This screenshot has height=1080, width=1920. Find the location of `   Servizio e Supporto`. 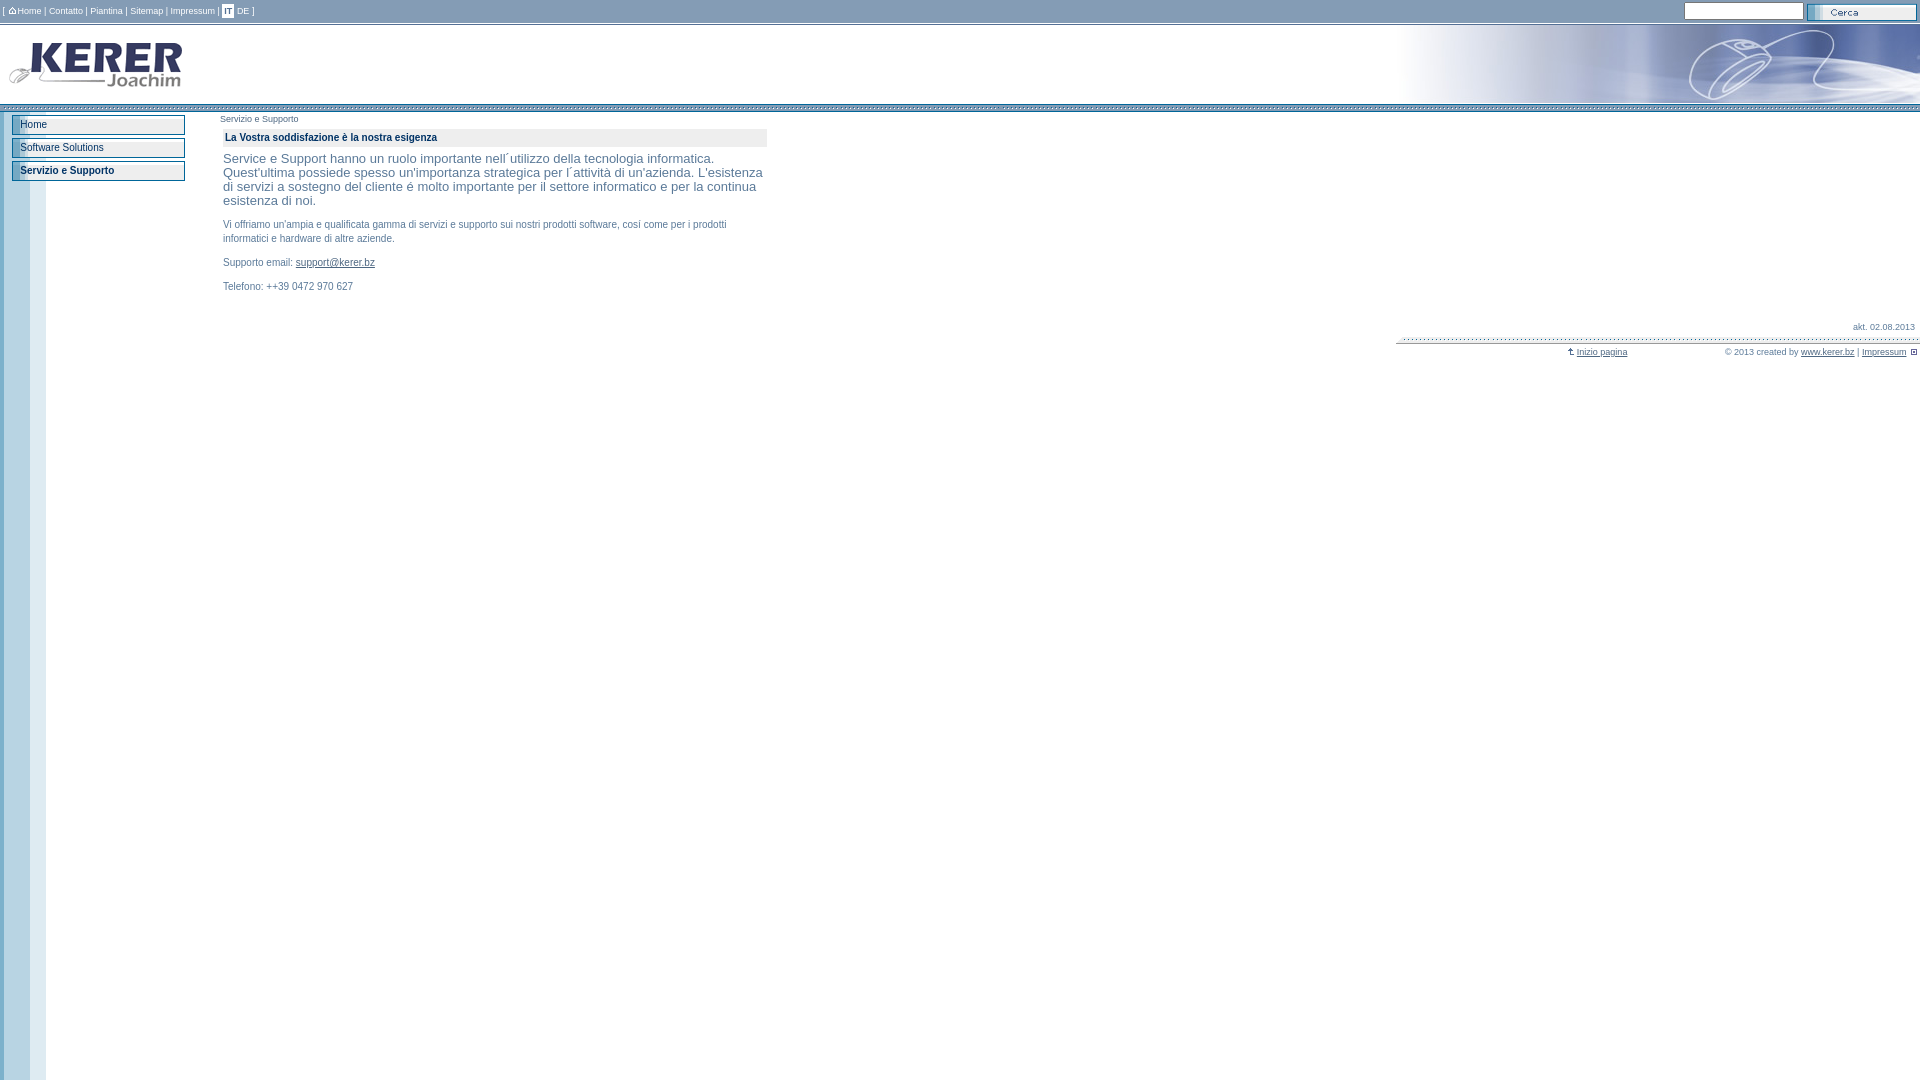

   Servizio e Supporto is located at coordinates (98, 171).